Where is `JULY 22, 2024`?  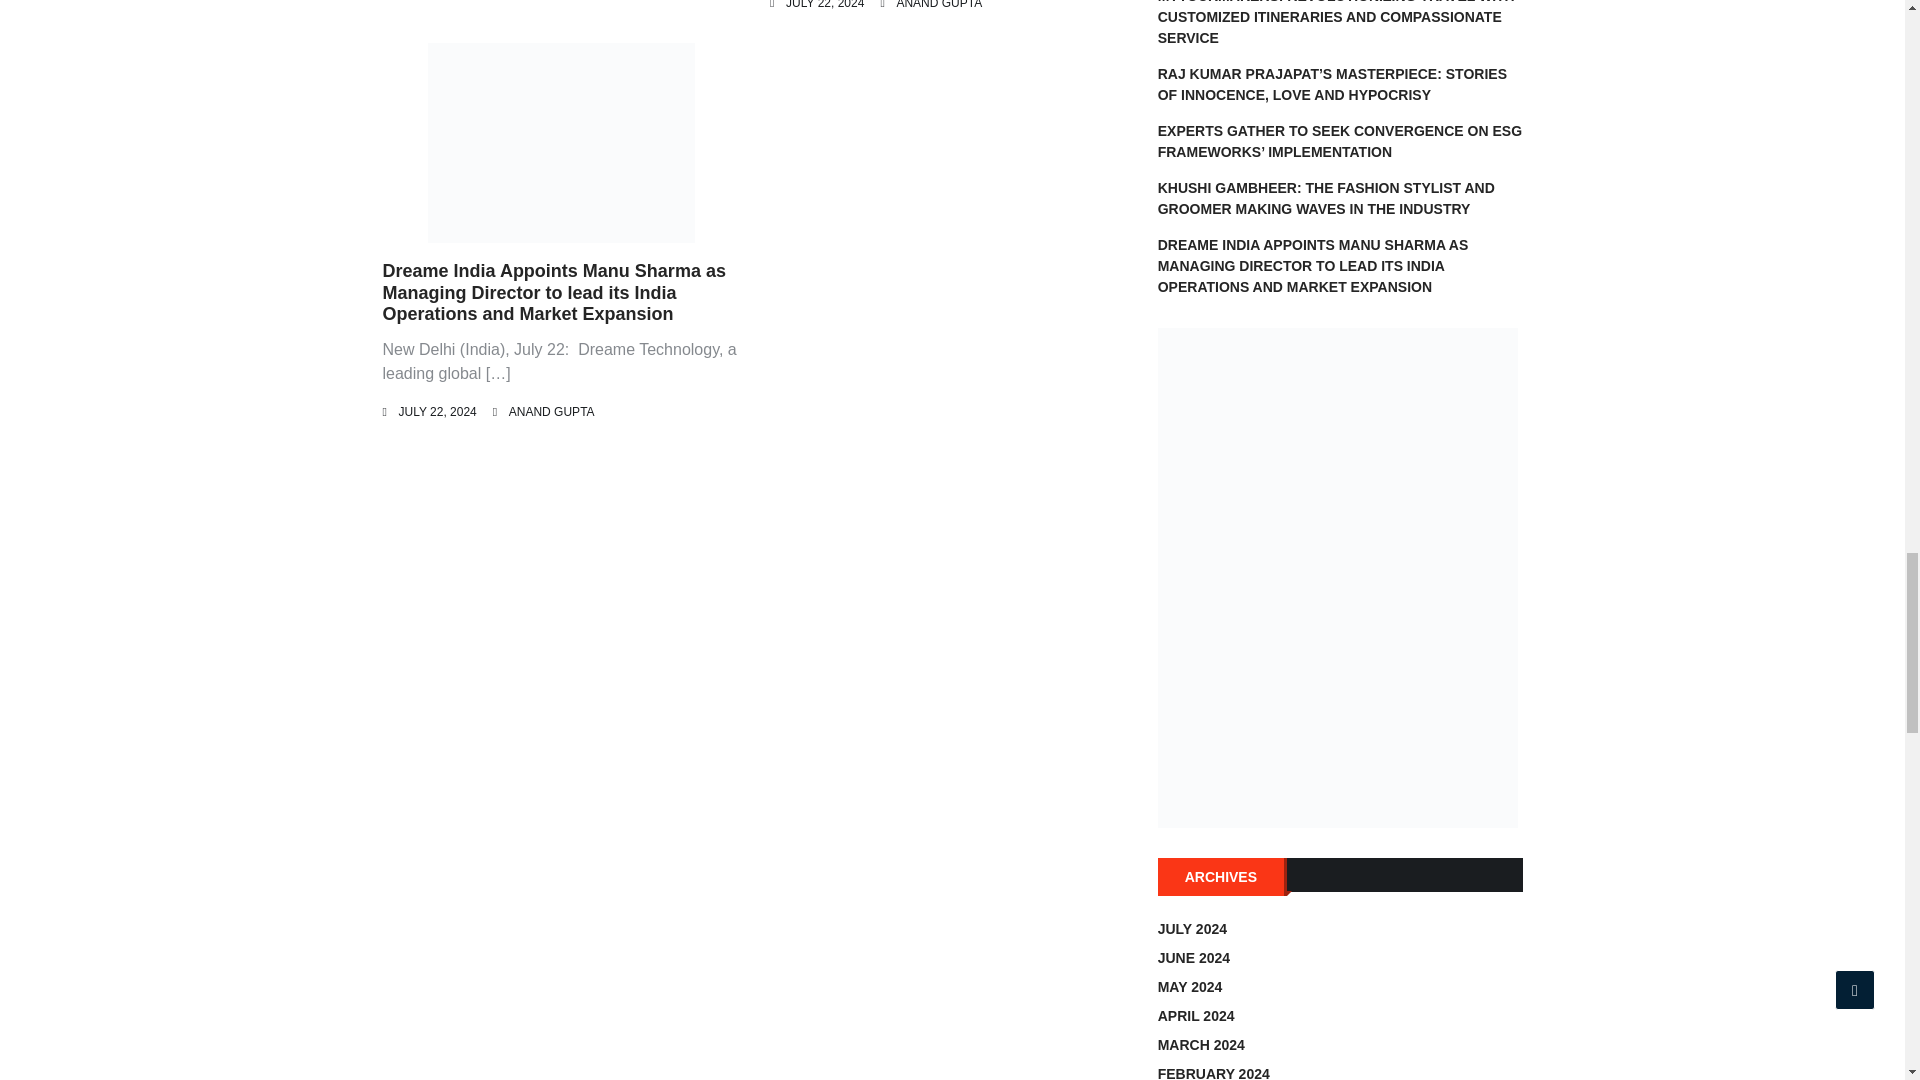
JULY 22, 2024 is located at coordinates (436, 412).